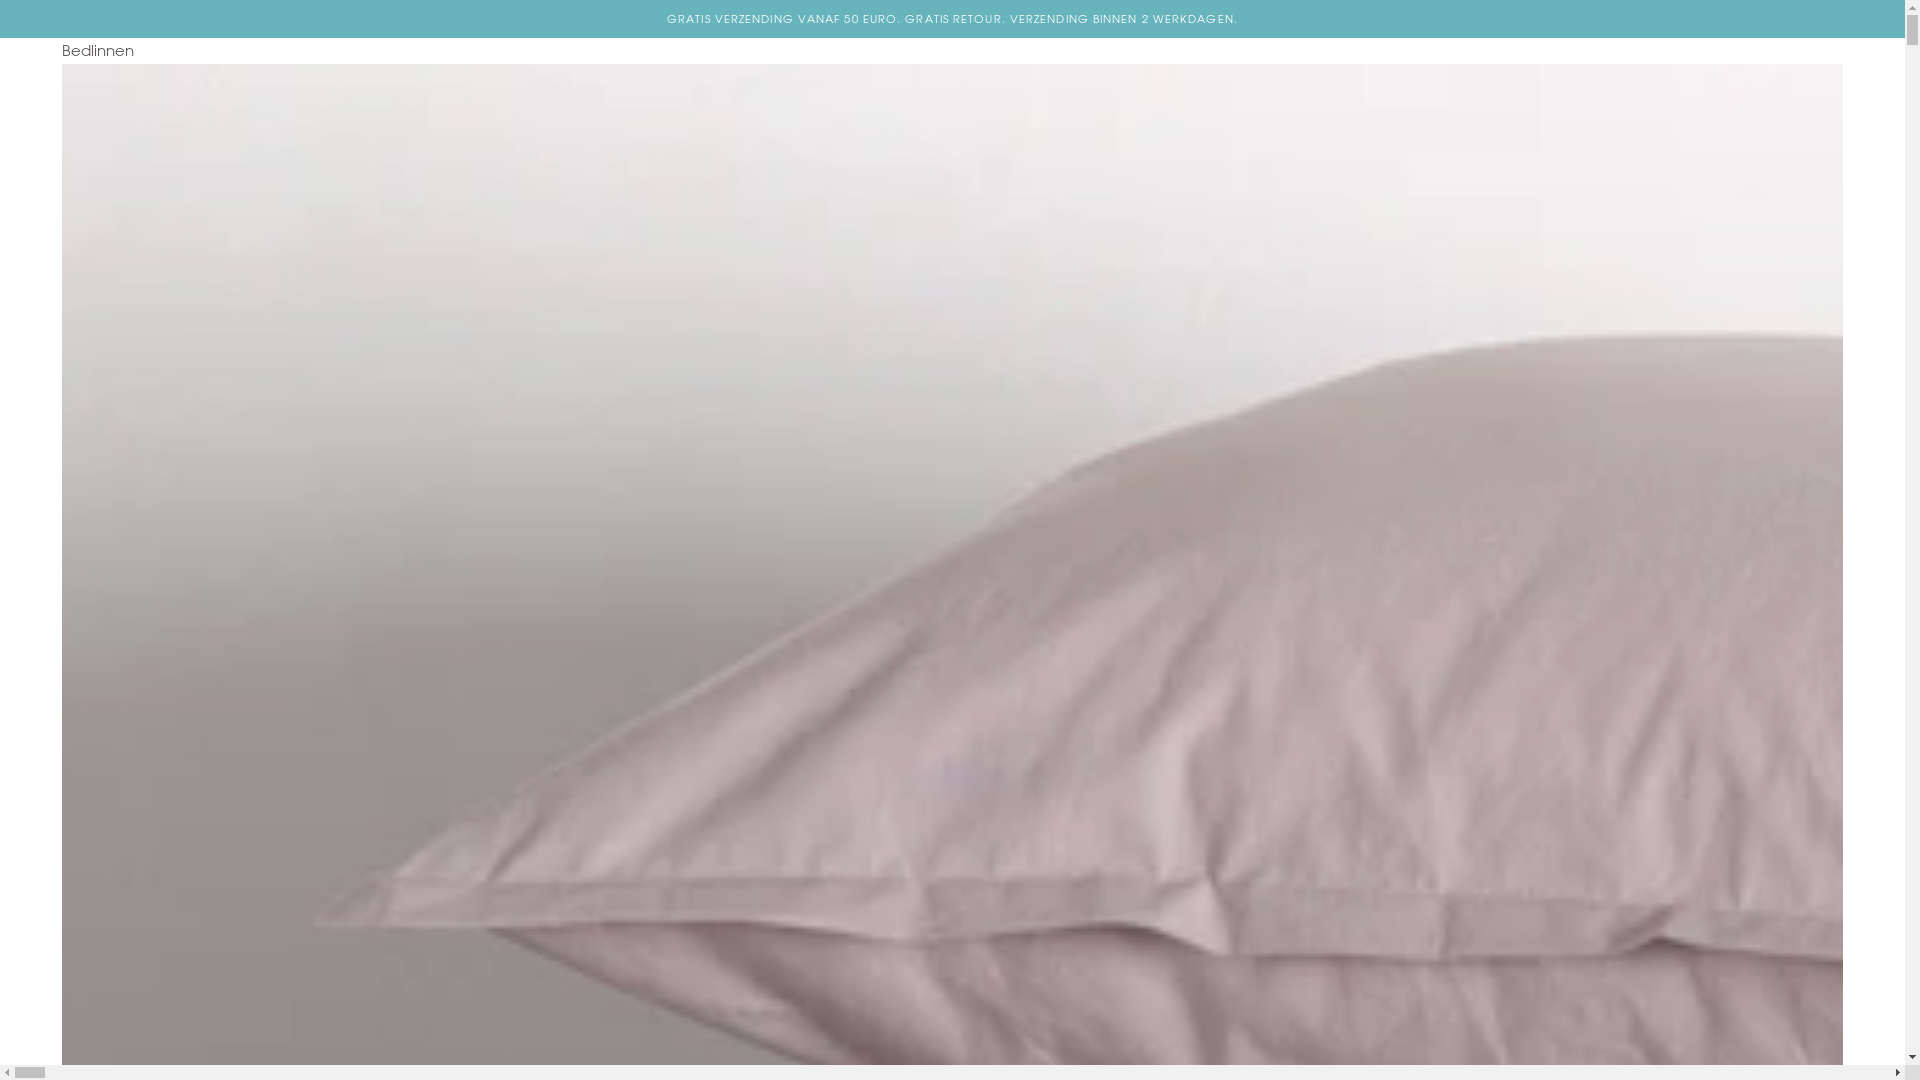 The image size is (1920, 1080). Describe the element at coordinates (953, 54) in the screenshot. I see `Bedlinnen` at that location.